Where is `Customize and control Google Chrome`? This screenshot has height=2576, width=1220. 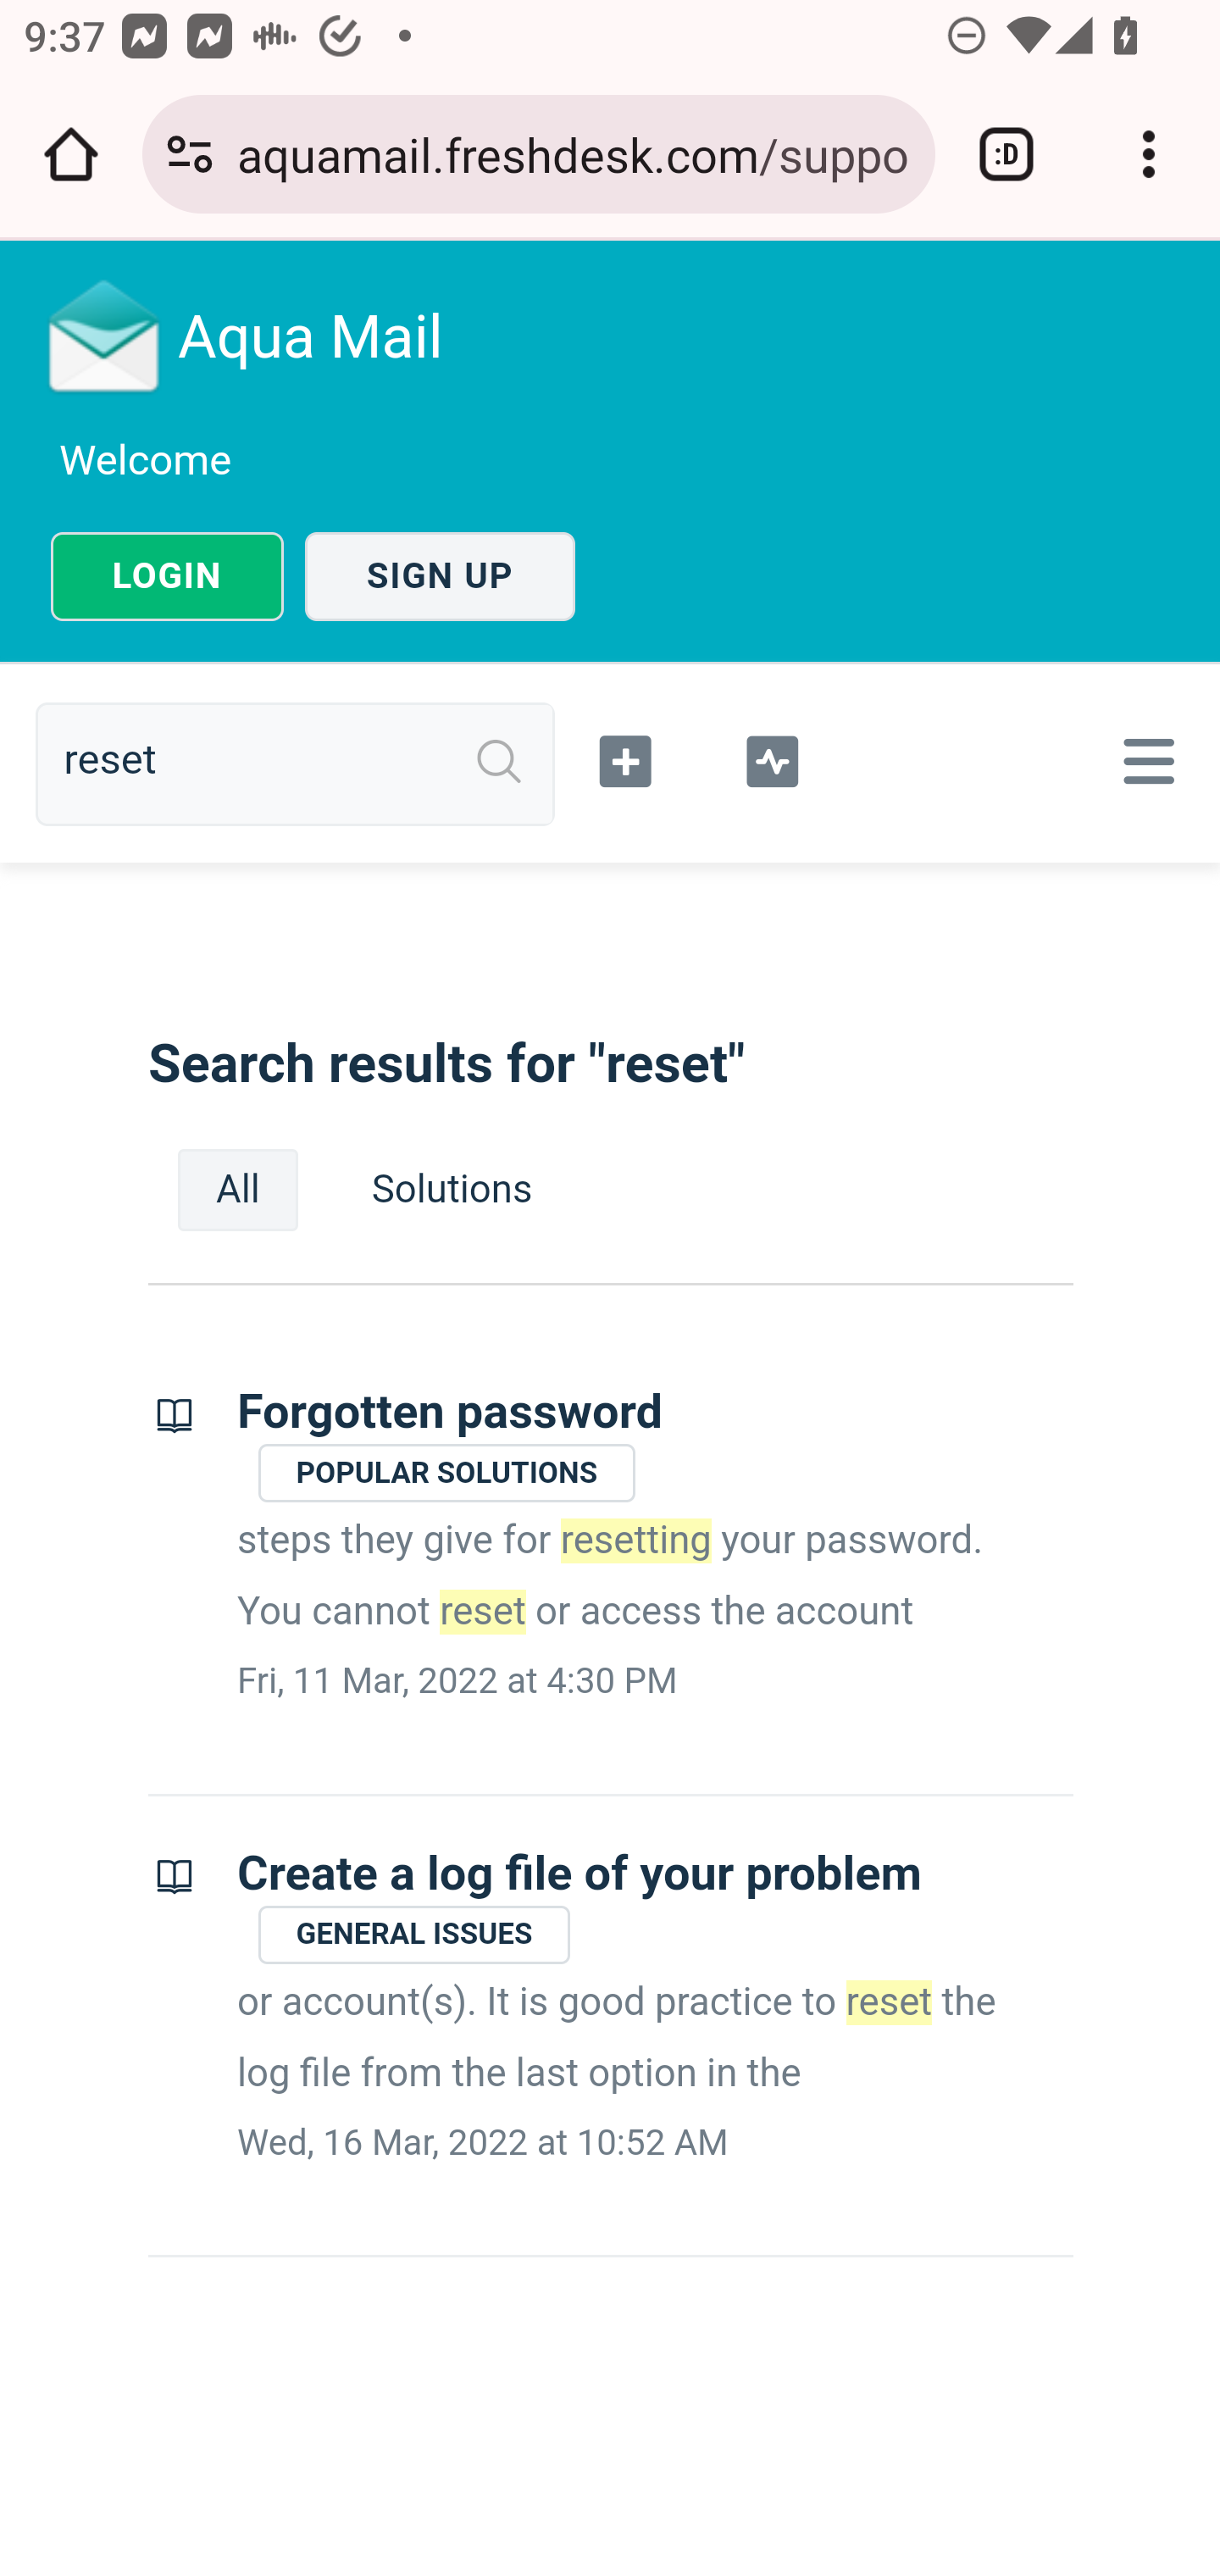
Customize and control Google Chrome is located at coordinates (1149, 154).